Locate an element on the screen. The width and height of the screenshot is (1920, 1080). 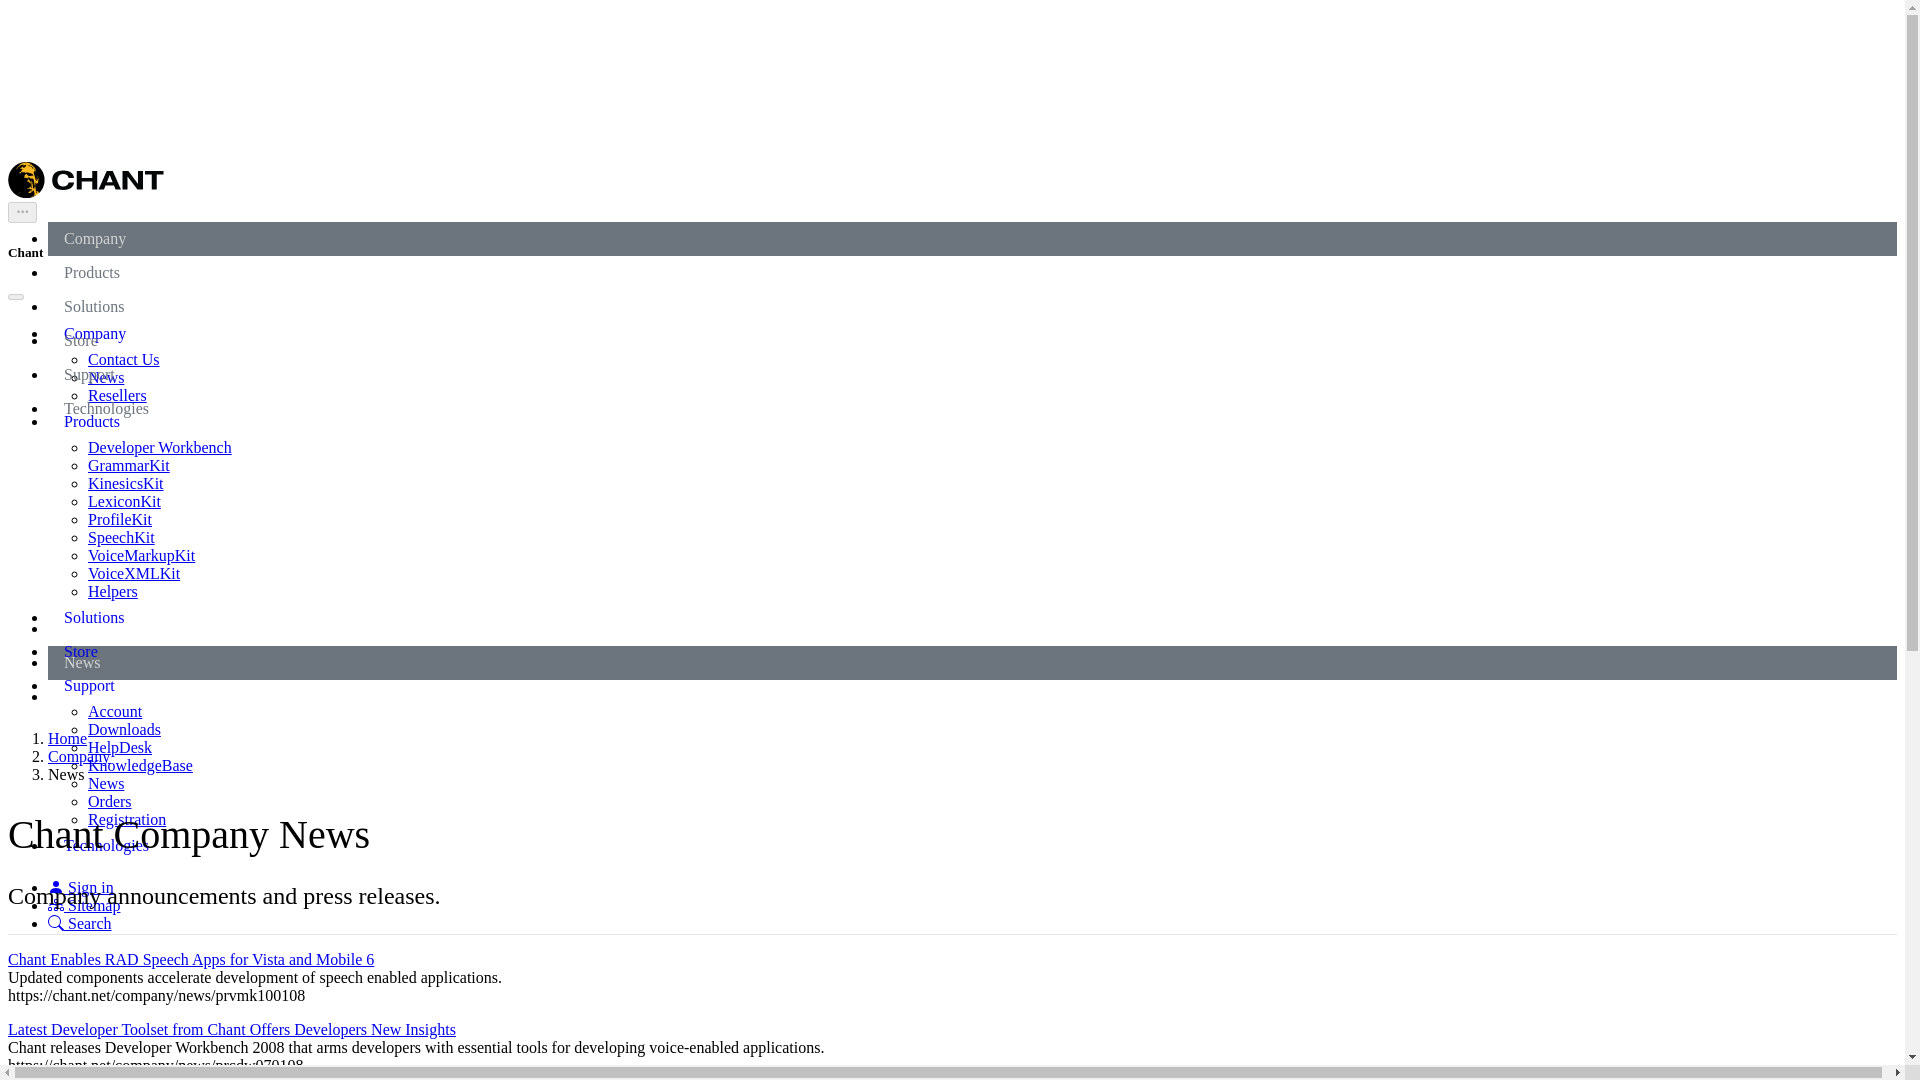
Chant Enables RAD Speech Apps for Vista and Mobile 6 is located at coordinates (190, 959).